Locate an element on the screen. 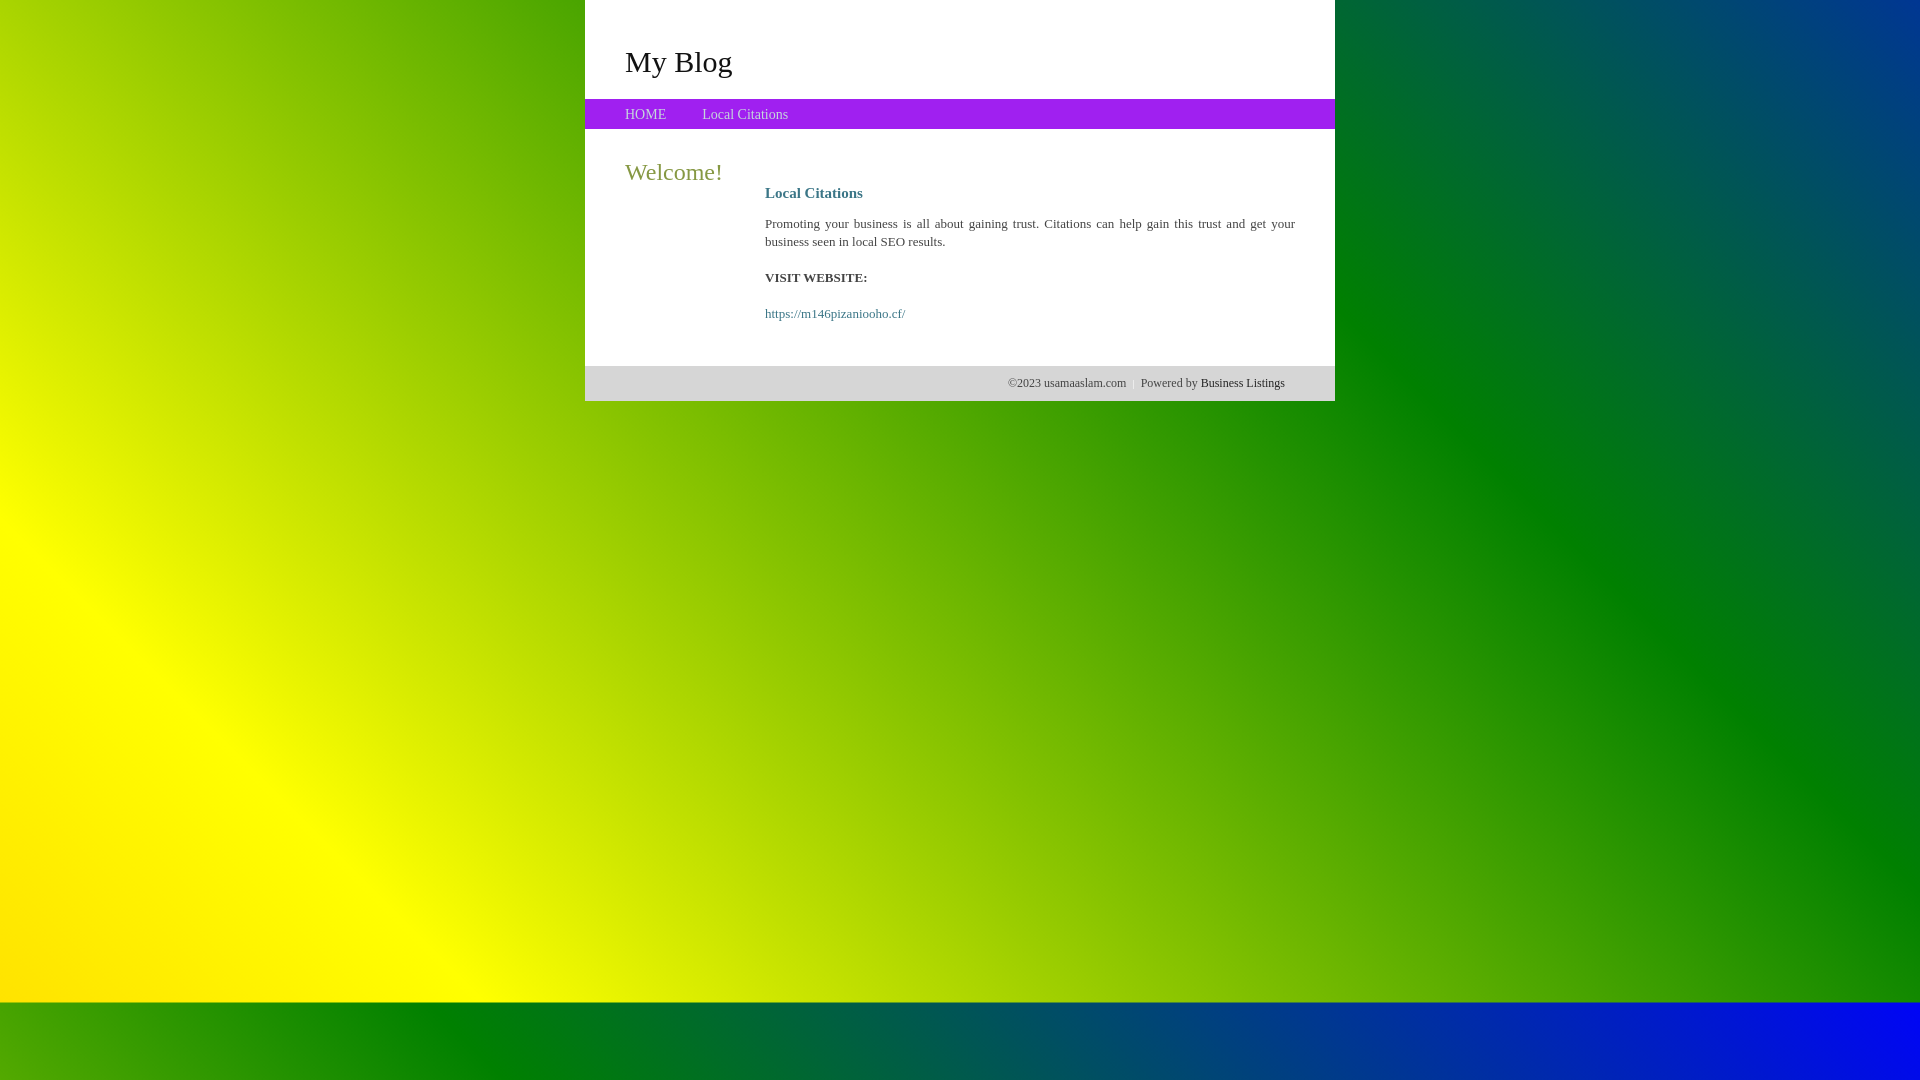 The image size is (1920, 1080). https://m146pizaniooho.cf/ is located at coordinates (835, 314).